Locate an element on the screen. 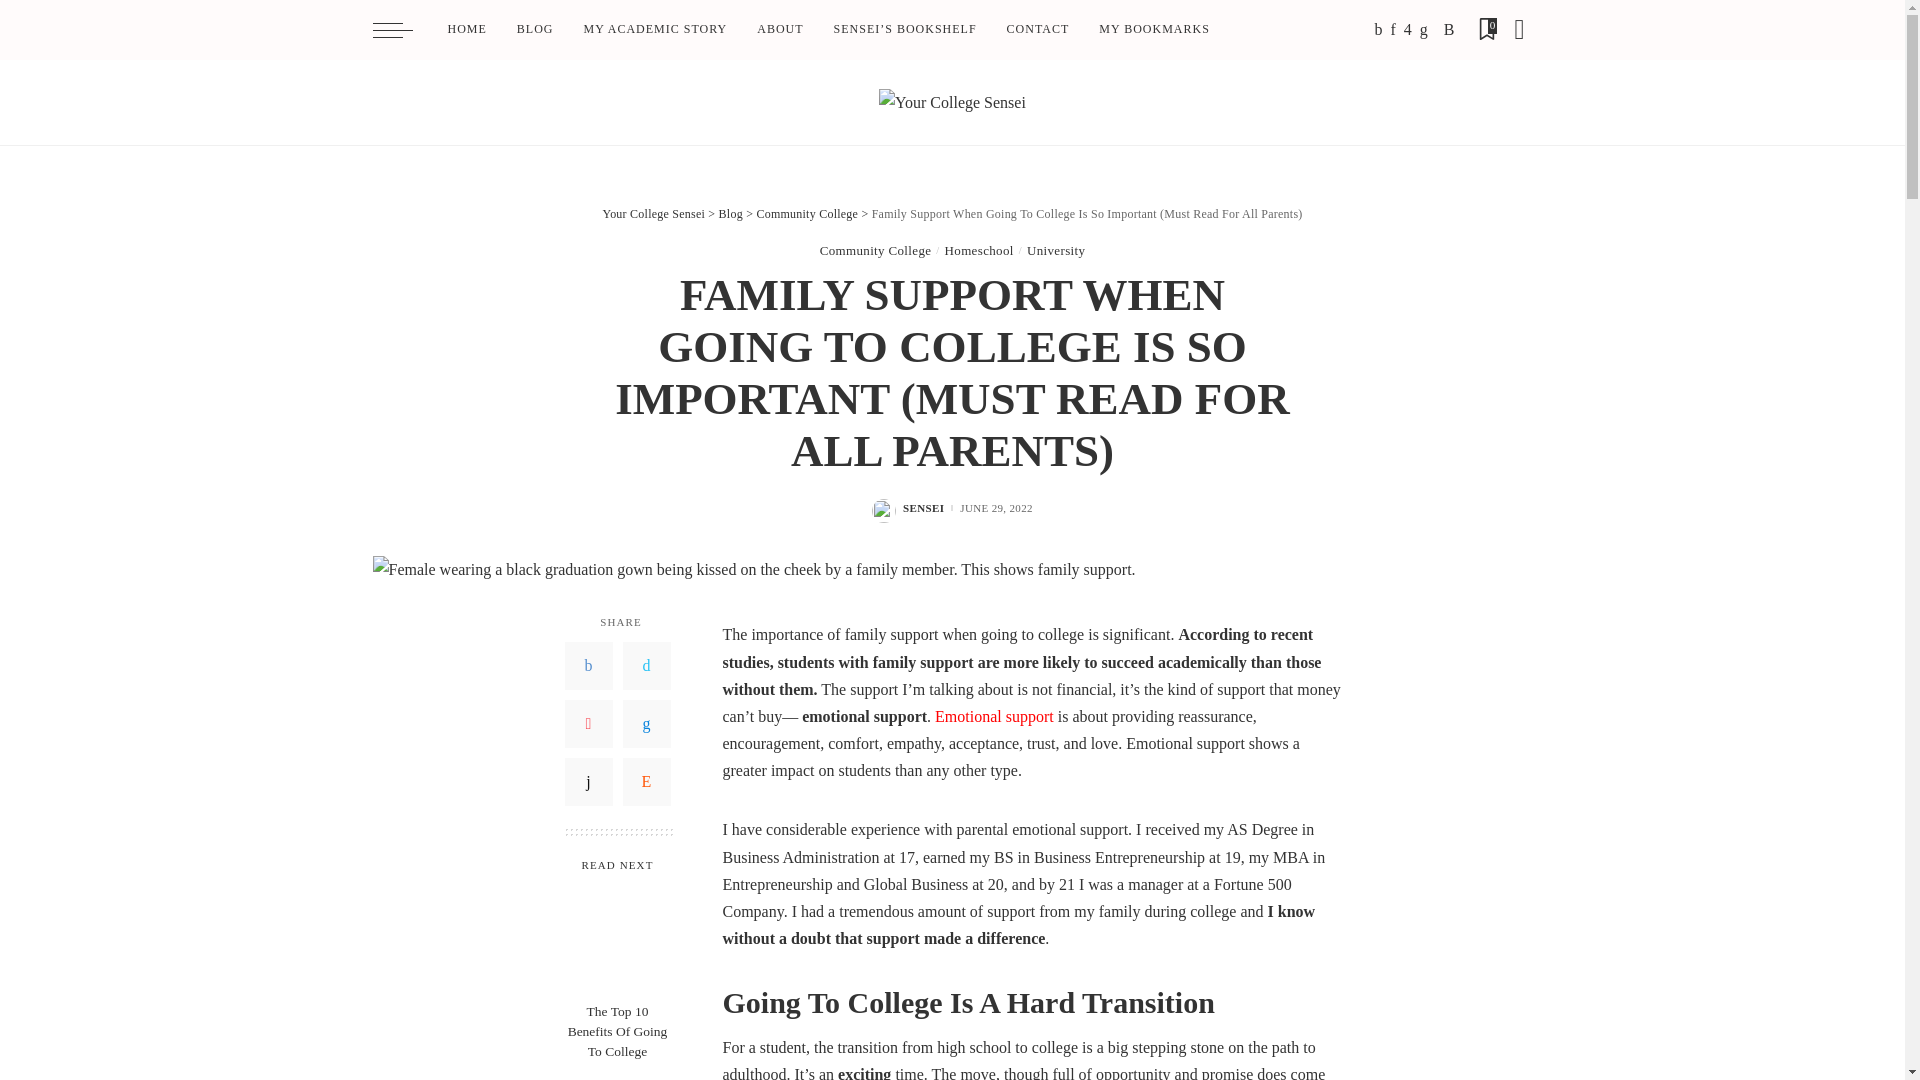 This screenshot has width=1920, height=1080. HOME is located at coordinates (466, 30).